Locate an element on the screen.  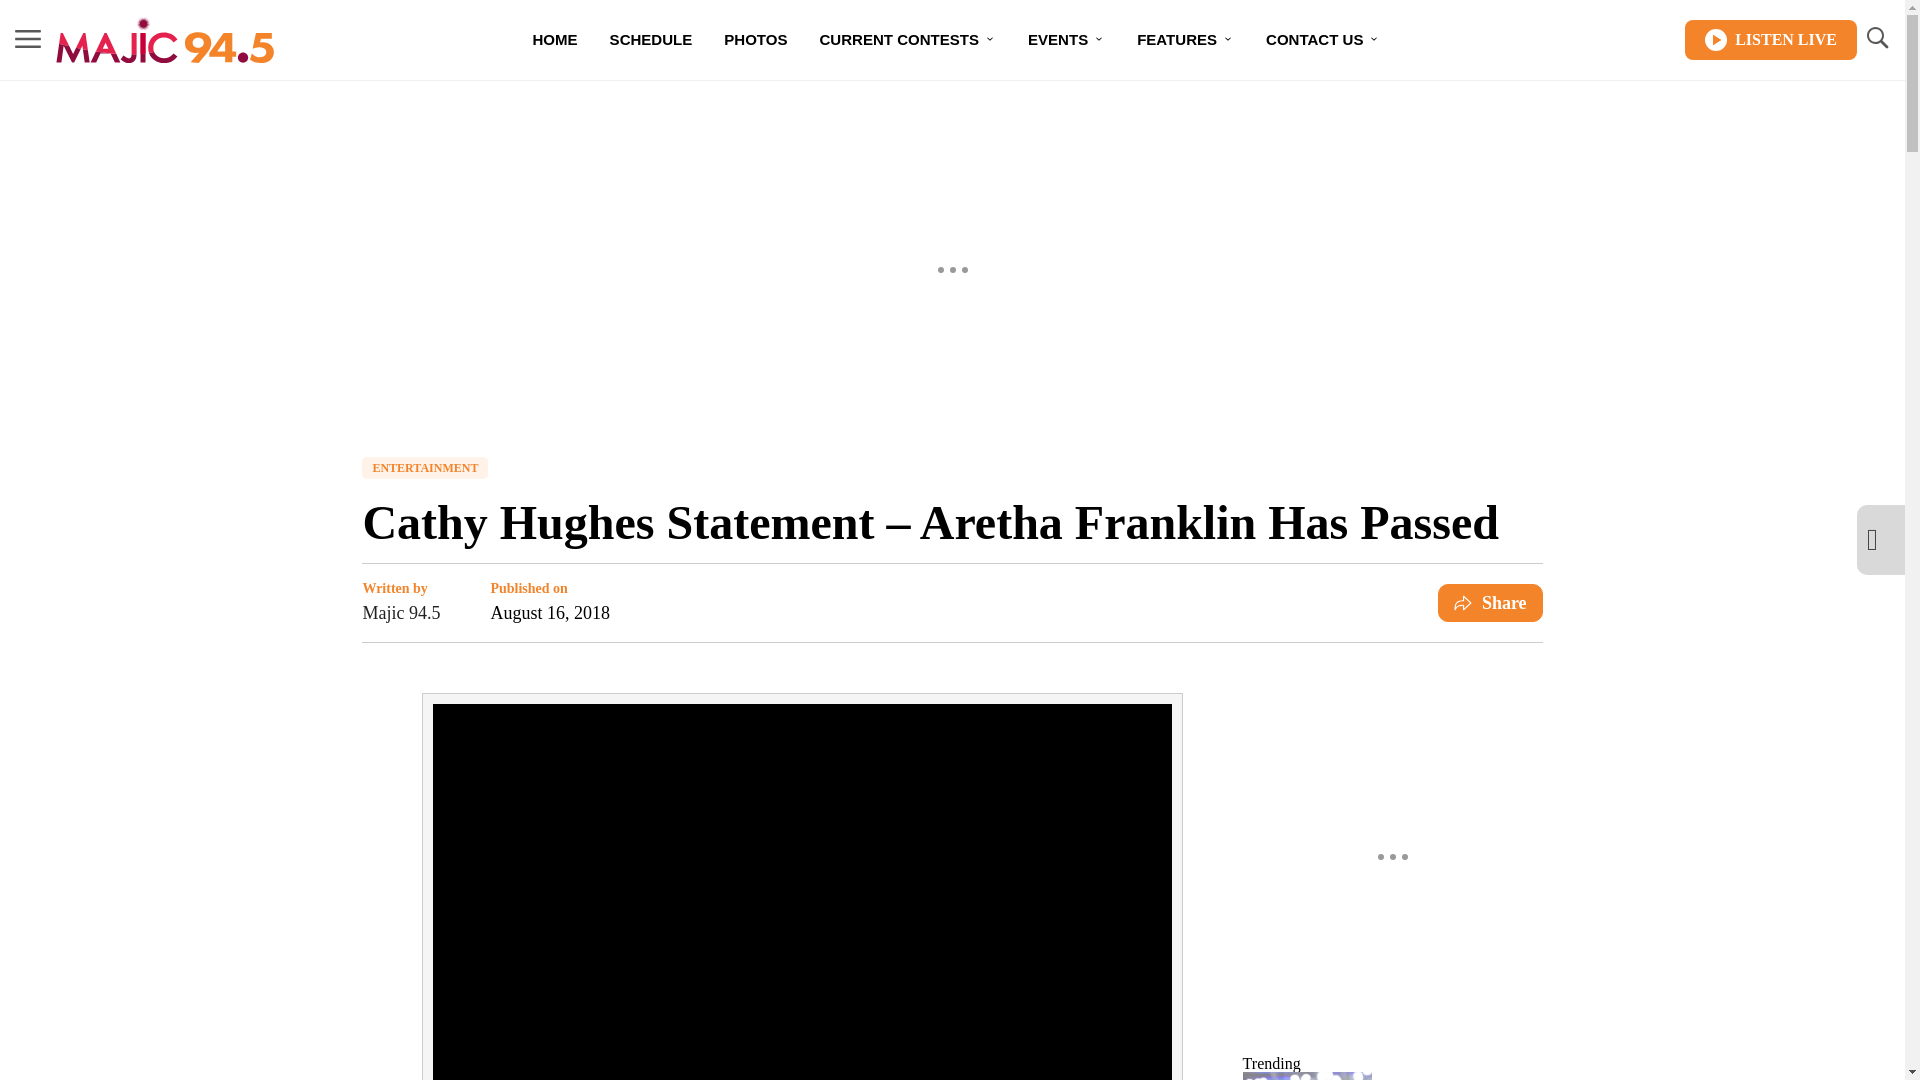
Majic 94.5 is located at coordinates (400, 613).